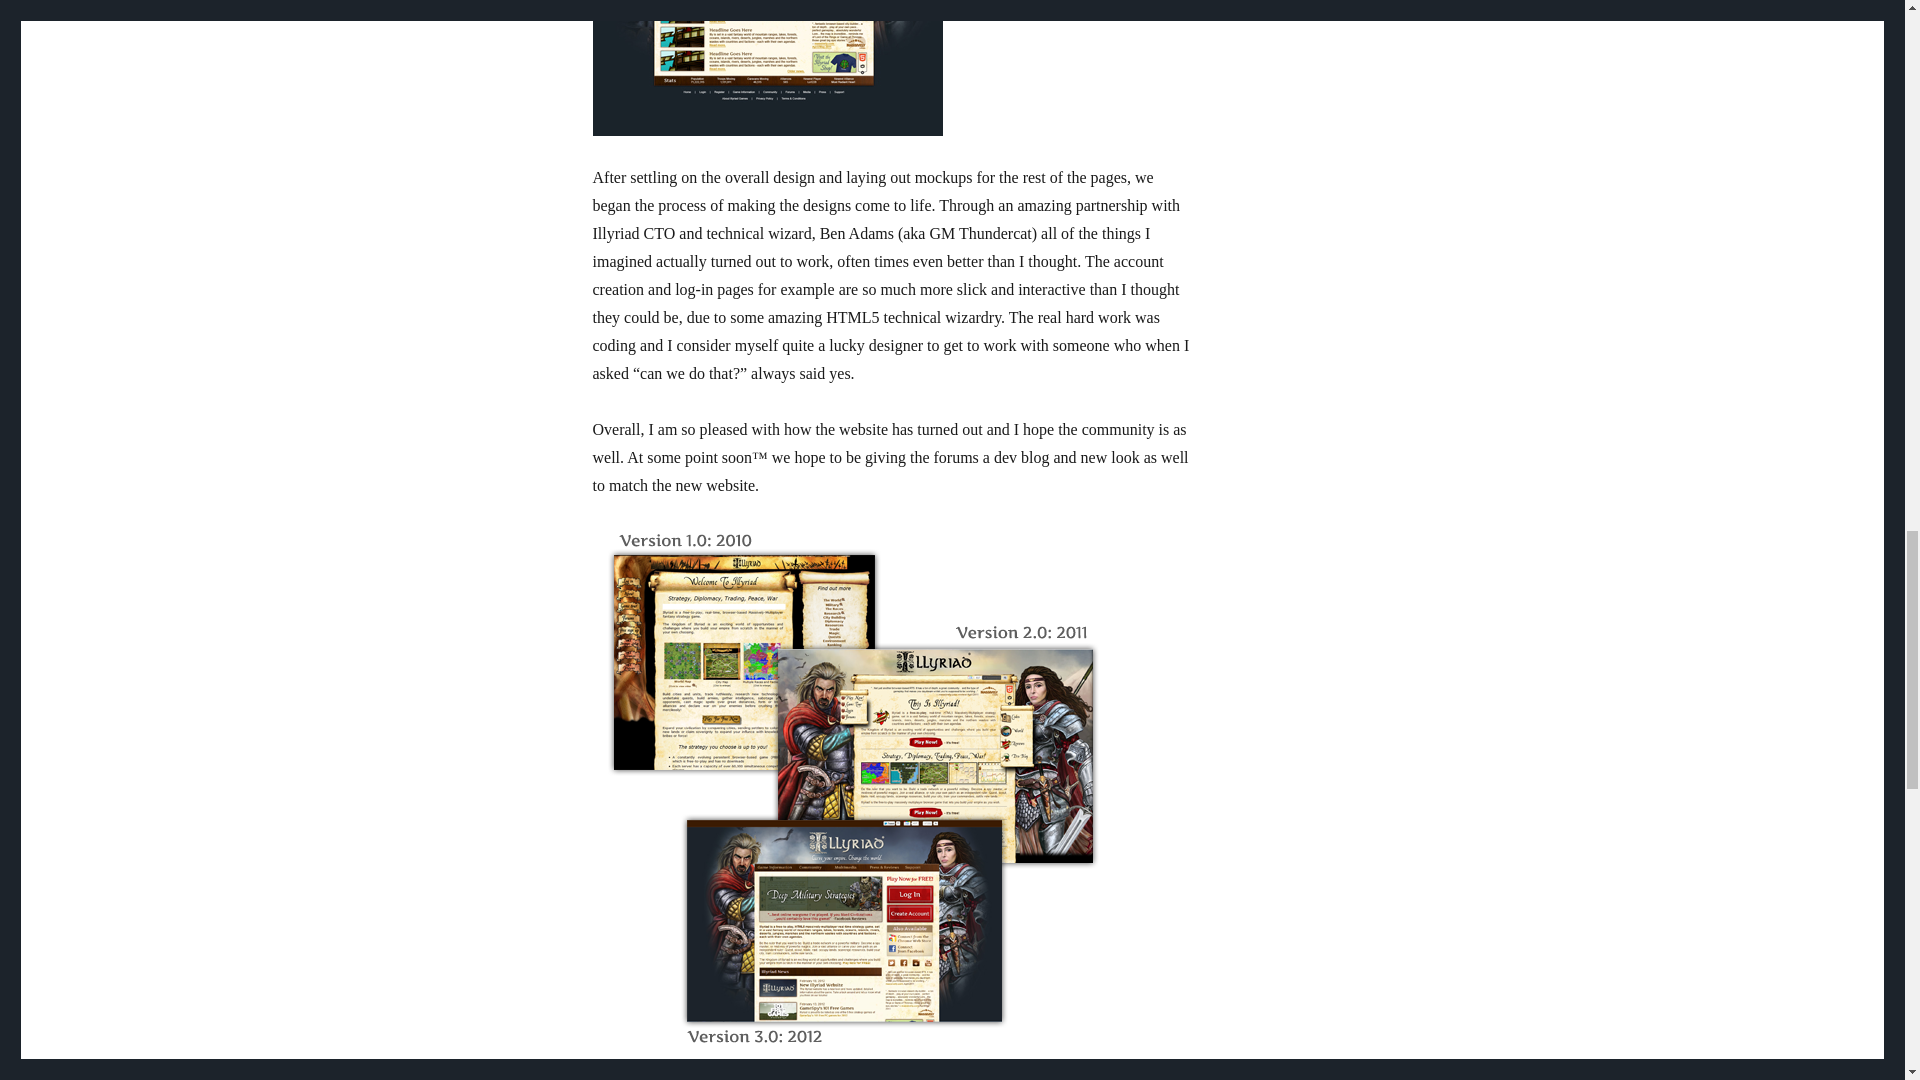 The image size is (1920, 1080). I want to click on homepage wide - Op2, so click(766, 68).